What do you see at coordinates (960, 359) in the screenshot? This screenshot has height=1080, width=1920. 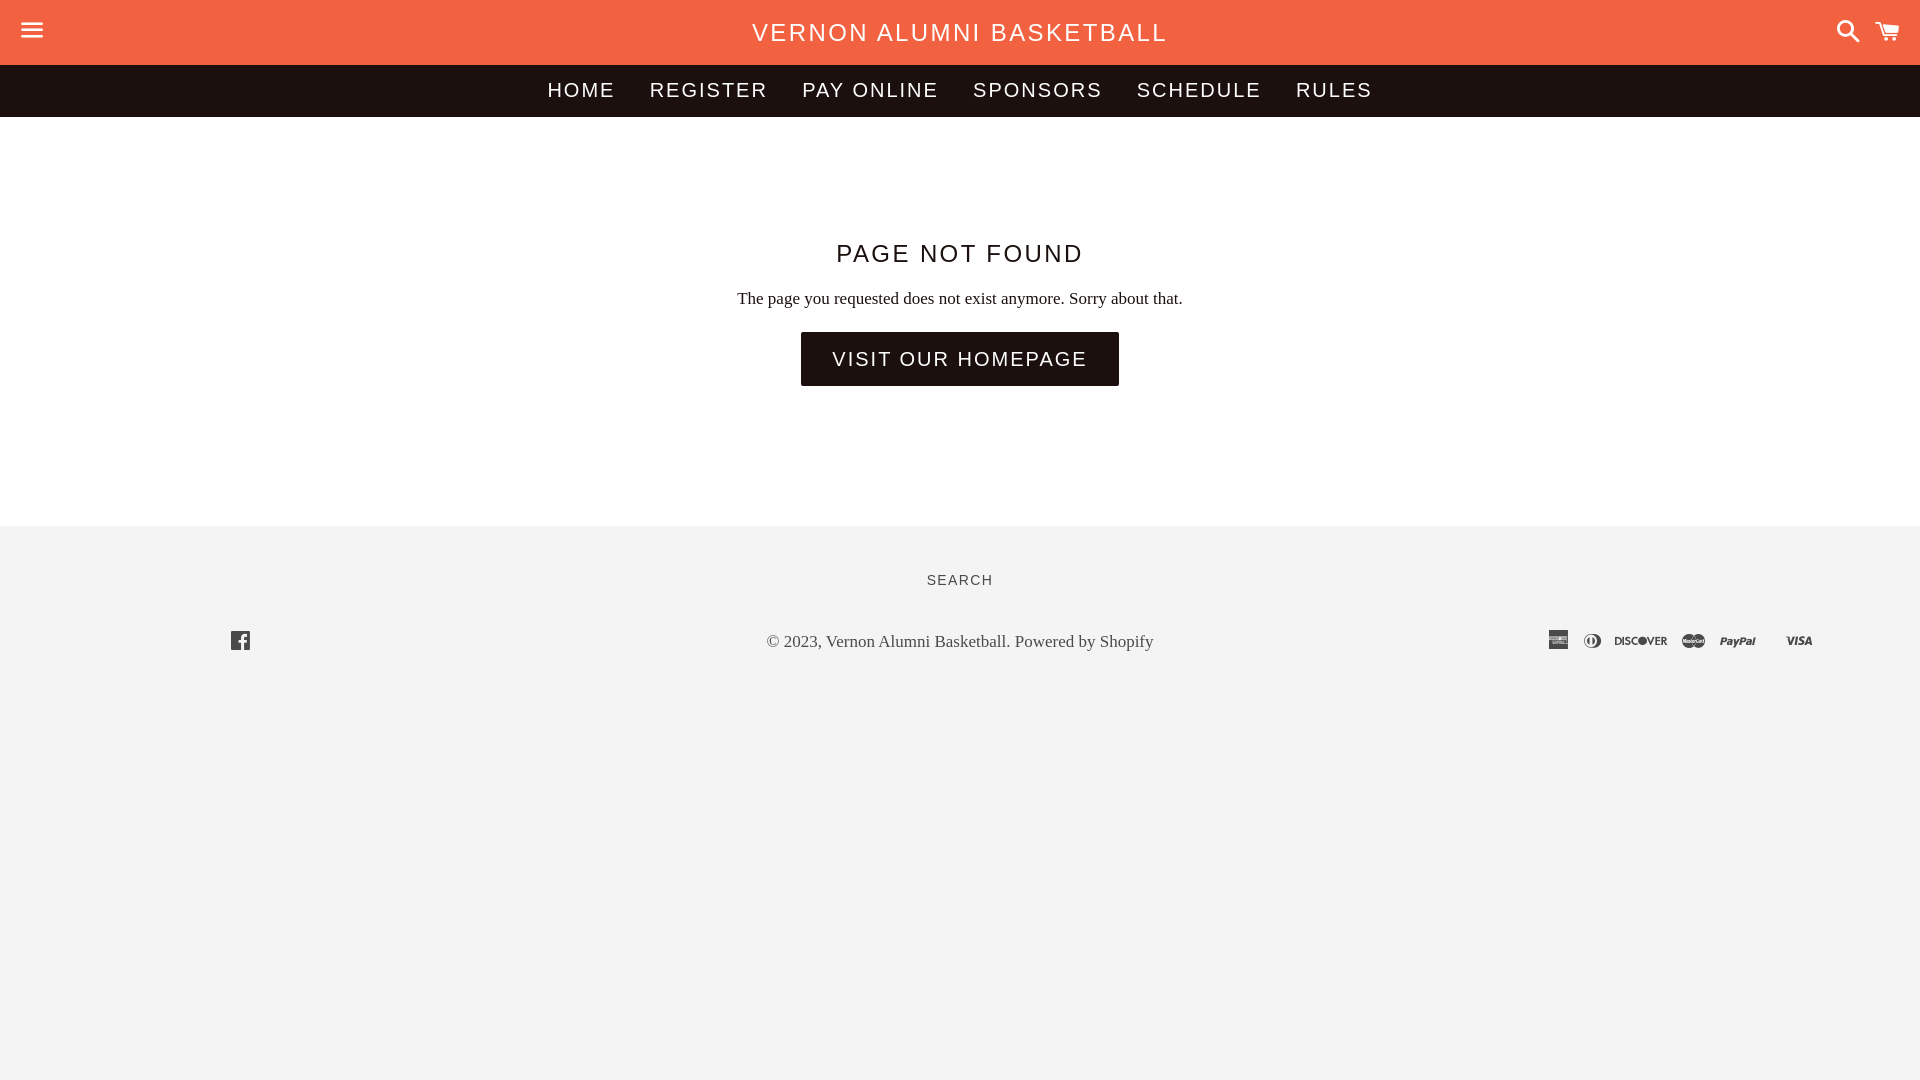 I see `VISIT OUR HOMEPAGE` at bounding box center [960, 359].